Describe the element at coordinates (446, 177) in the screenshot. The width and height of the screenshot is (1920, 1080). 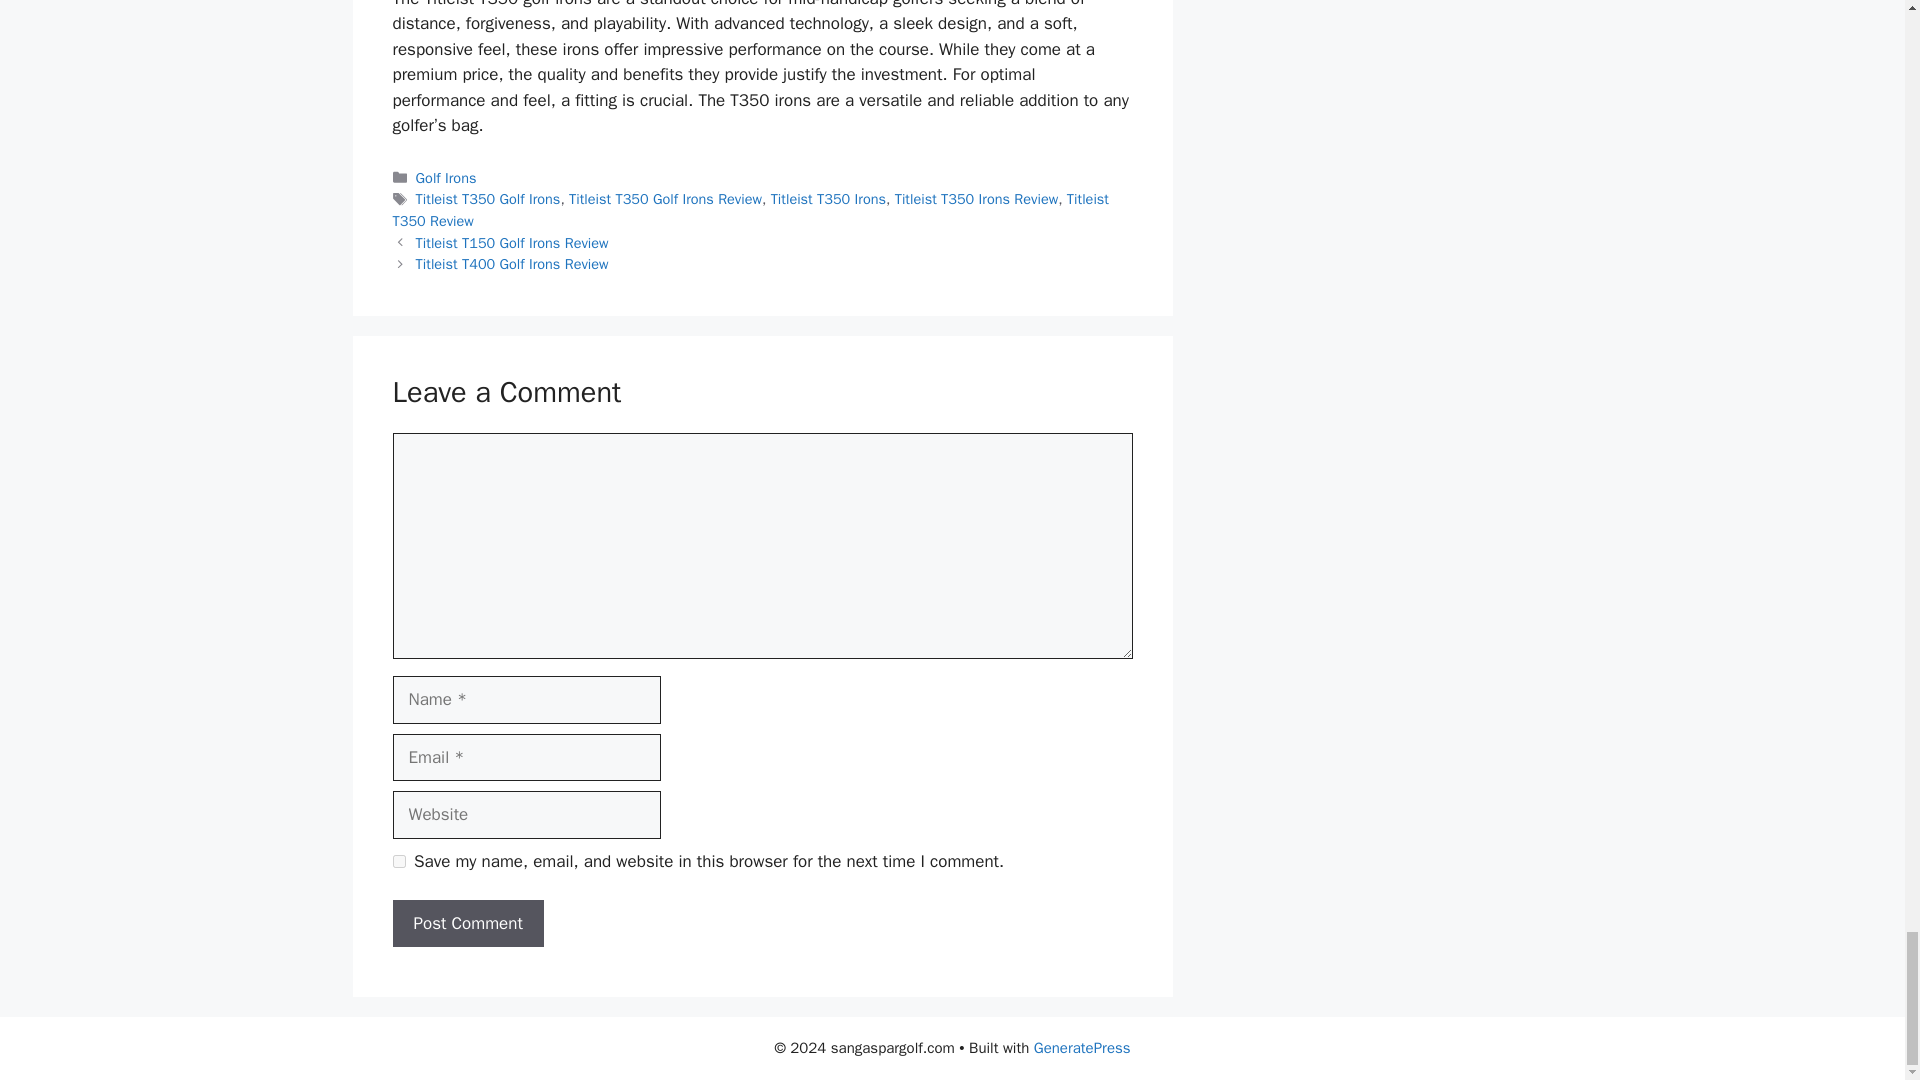
I see `Golf Irons` at that location.